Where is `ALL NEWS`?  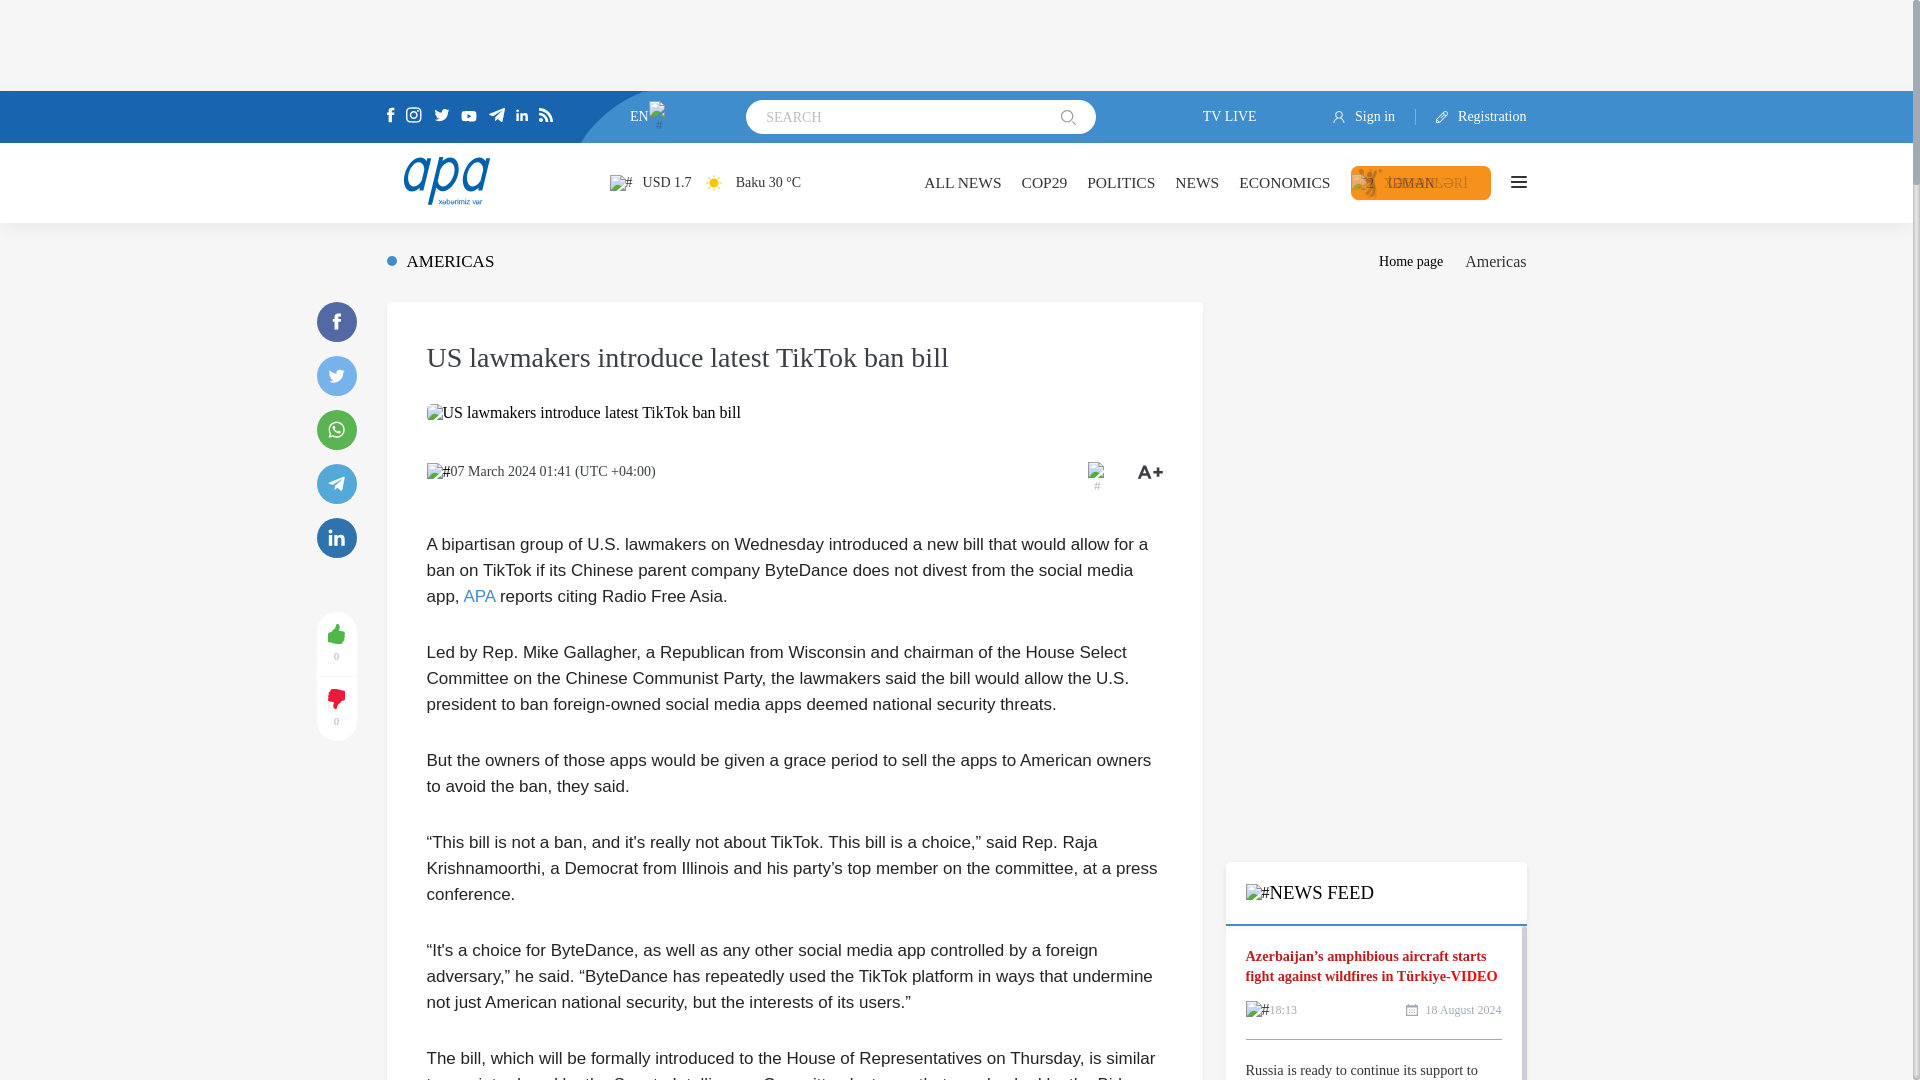
ALL NEWS is located at coordinates (962, 182).